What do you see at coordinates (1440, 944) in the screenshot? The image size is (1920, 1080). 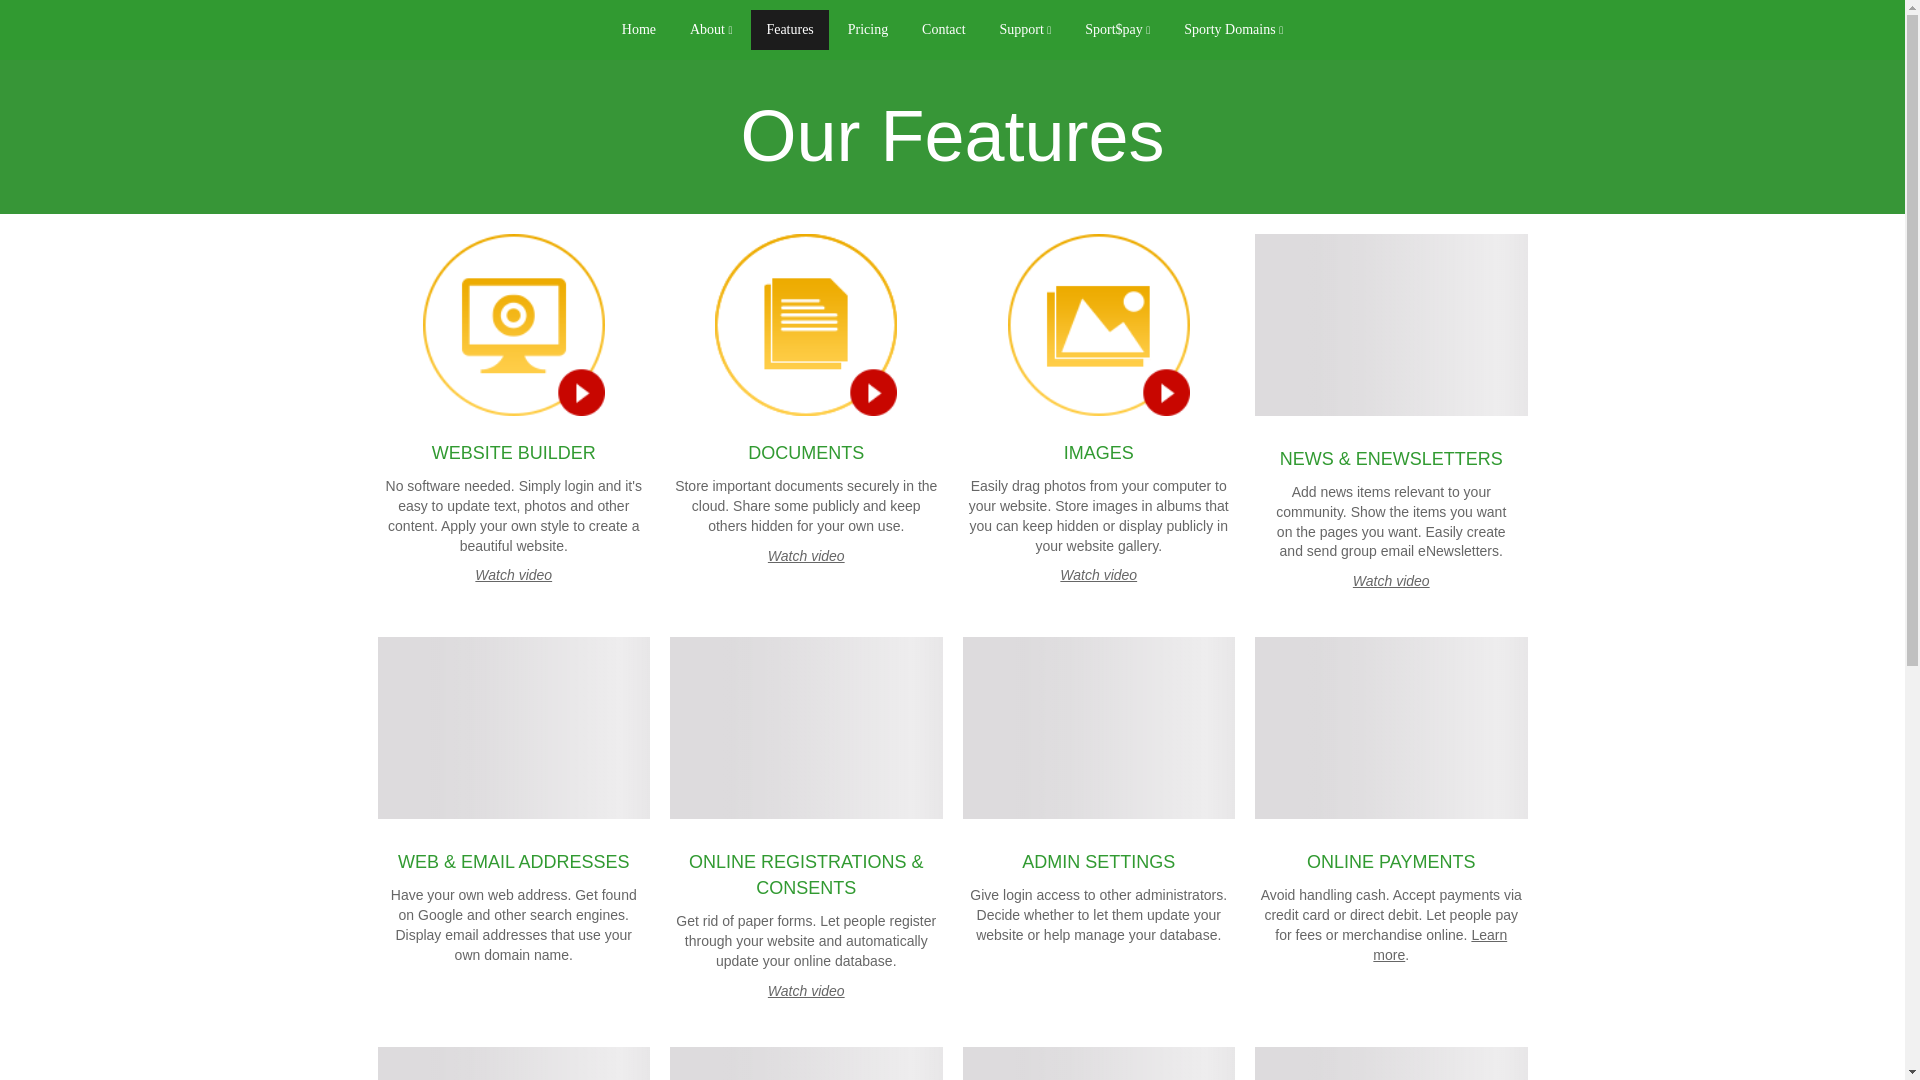 I see `Learn more` at bounding box center [1440, 944].